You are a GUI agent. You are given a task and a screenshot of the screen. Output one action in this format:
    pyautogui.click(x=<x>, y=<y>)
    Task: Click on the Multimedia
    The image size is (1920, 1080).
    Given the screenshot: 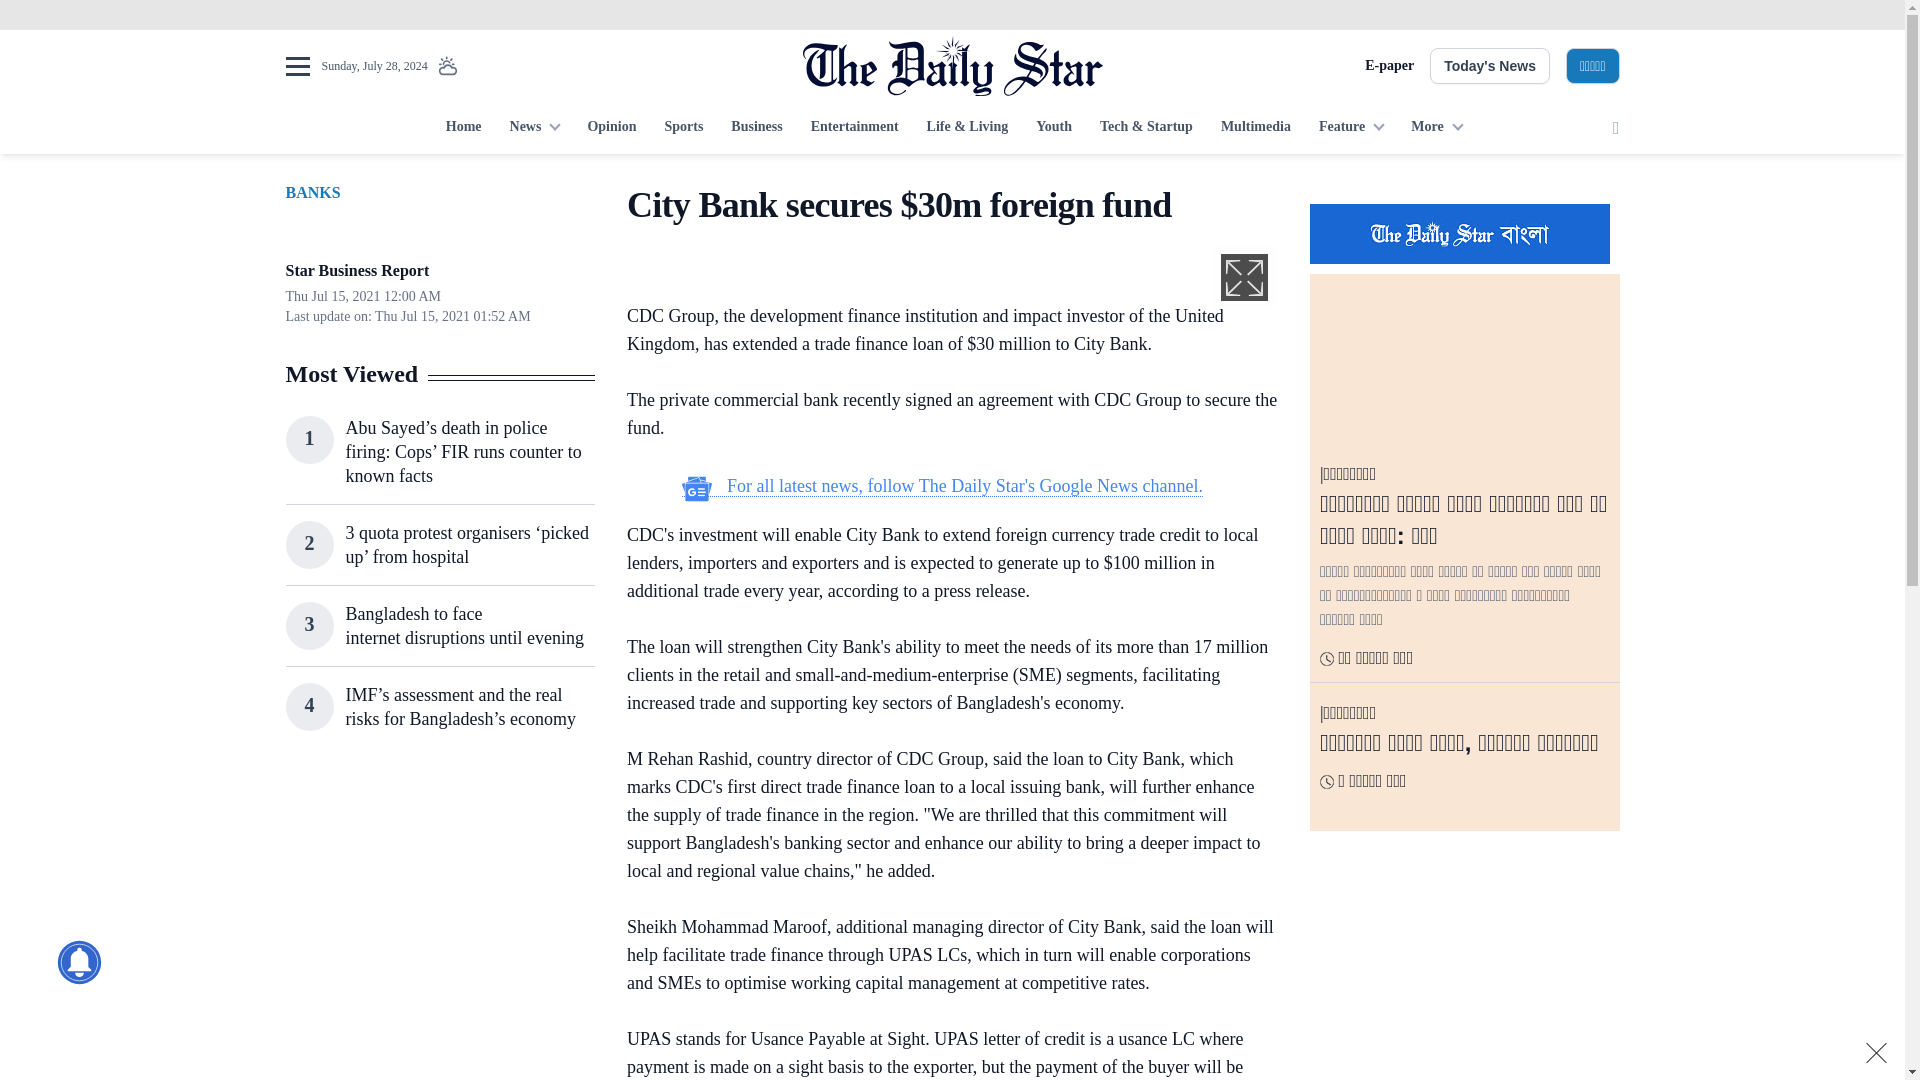 What is the action you would take?
    pyautogui.click(x=1256, y=128)
    